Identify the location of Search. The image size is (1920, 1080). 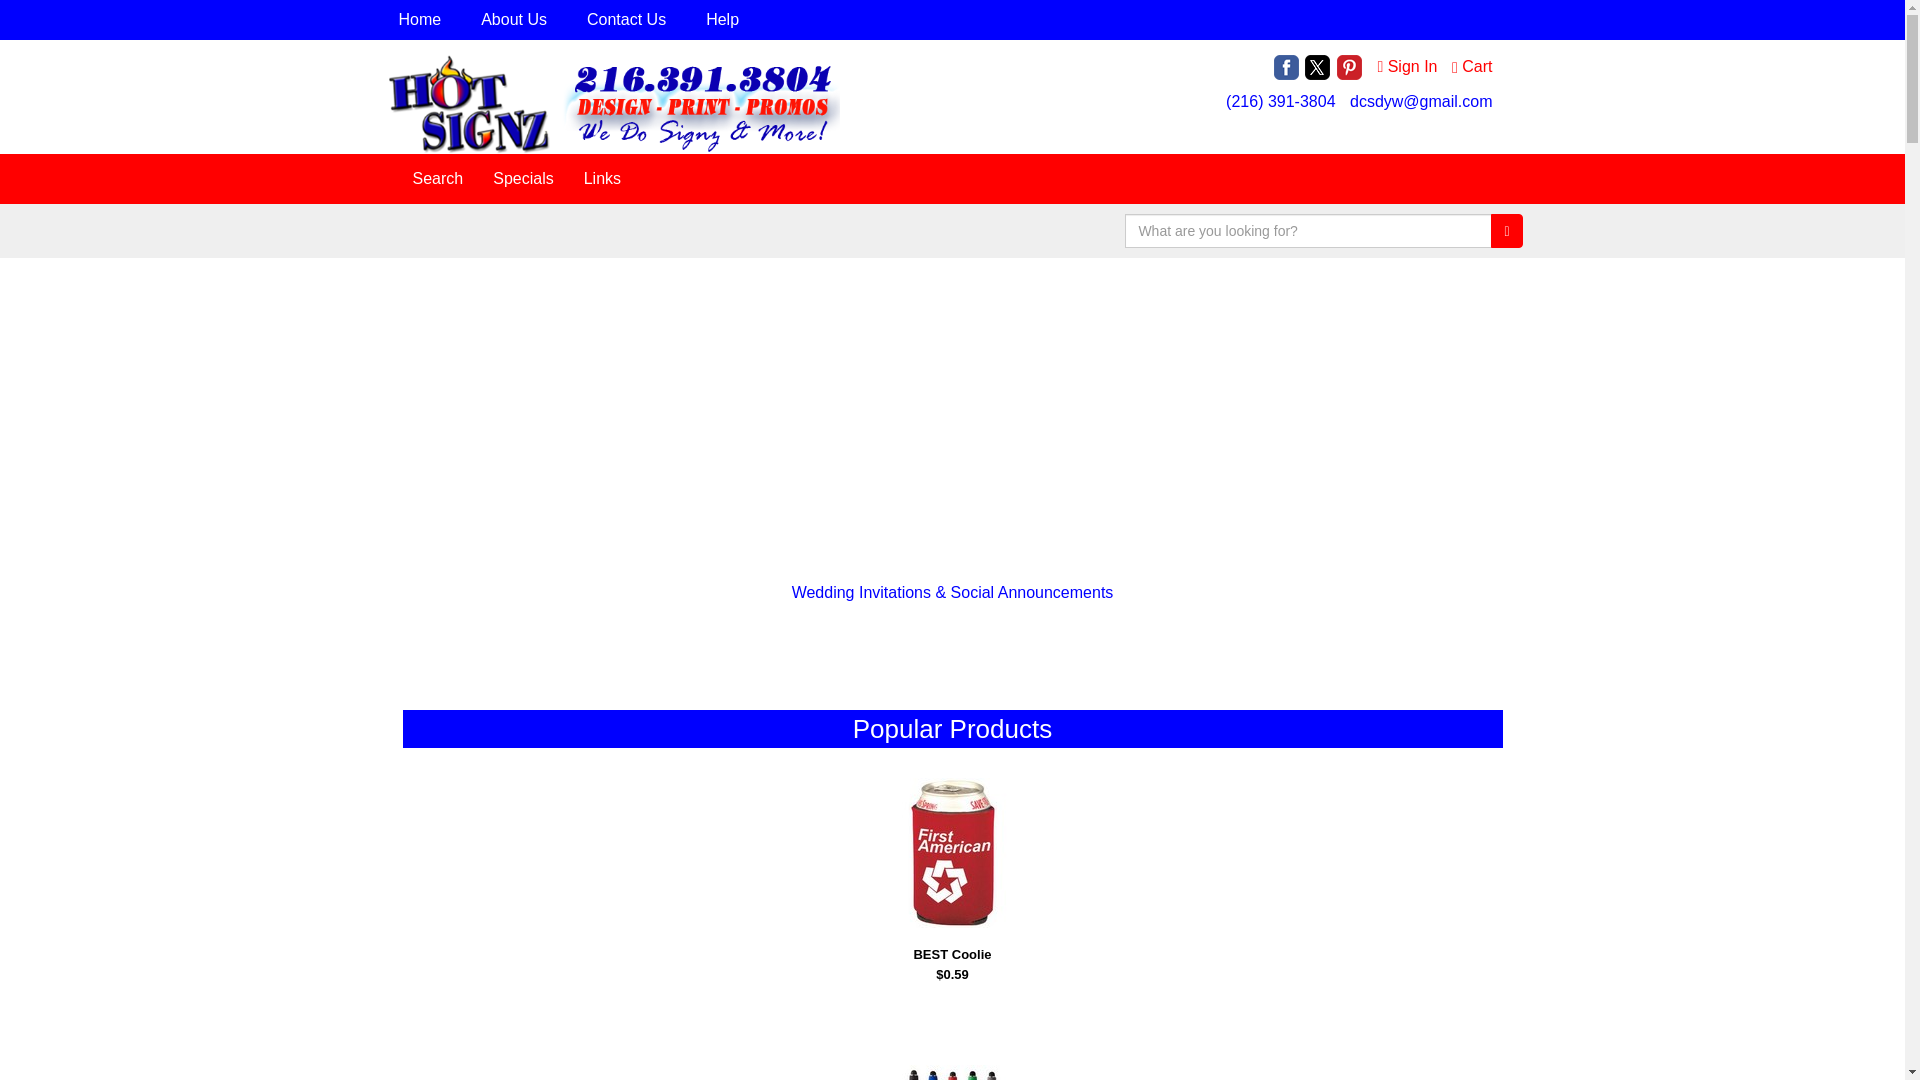
(438, 179).